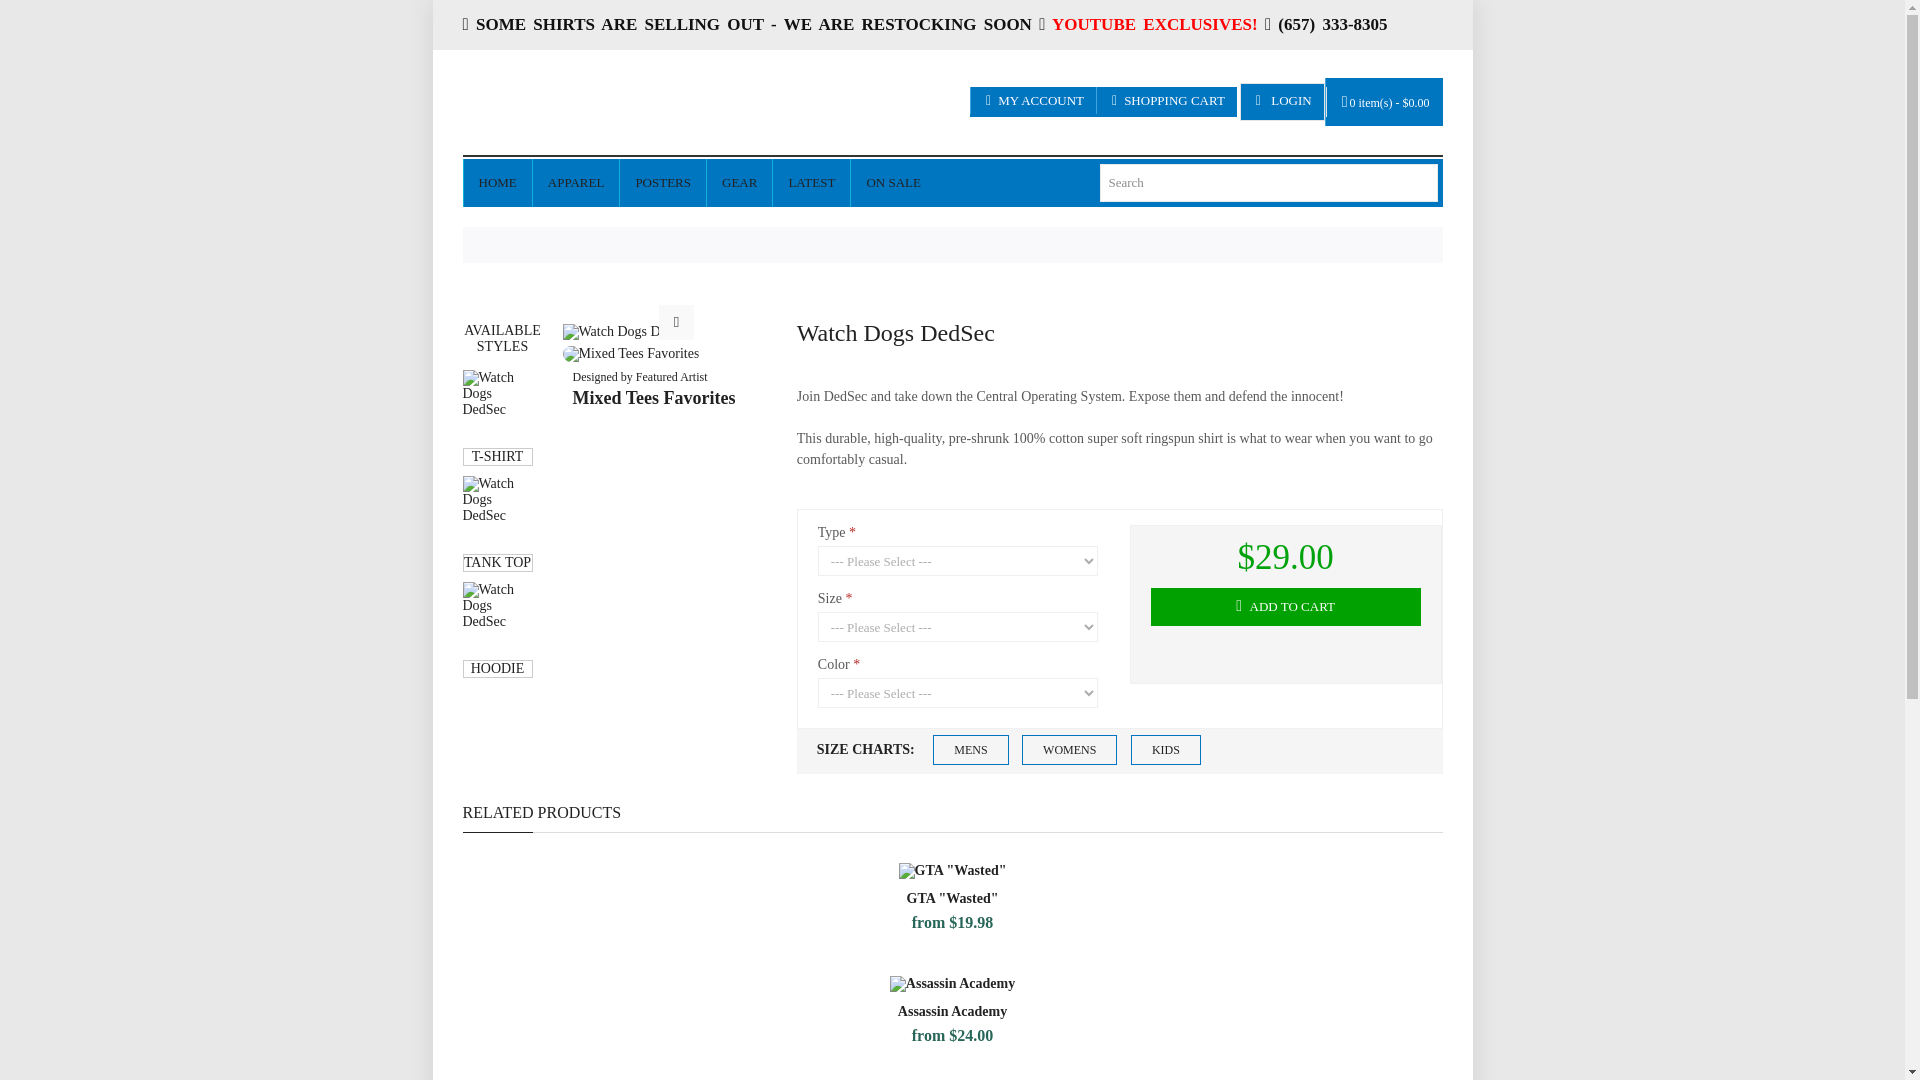  I want to click on Watch Dogs DedSec, so click(496, 404).